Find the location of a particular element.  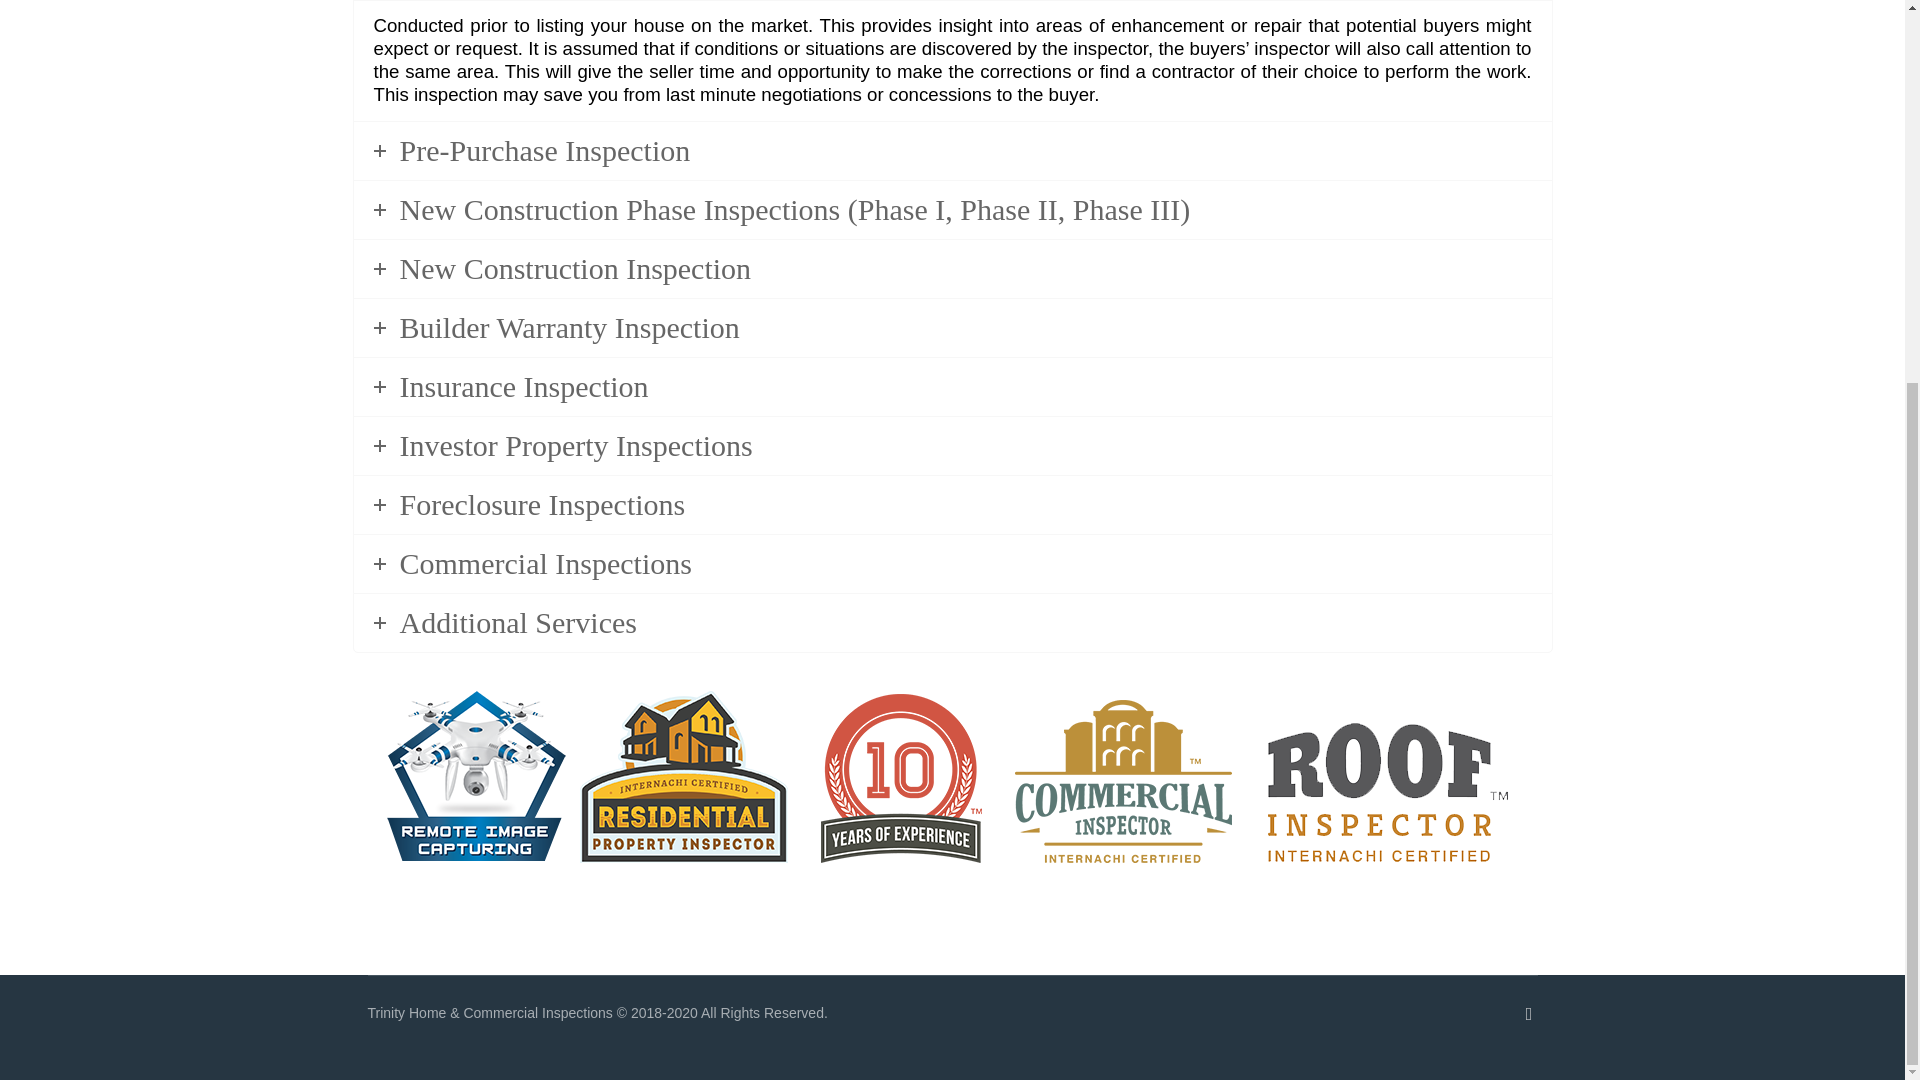

Insurance Inspection is located at coordinates (952, 386).